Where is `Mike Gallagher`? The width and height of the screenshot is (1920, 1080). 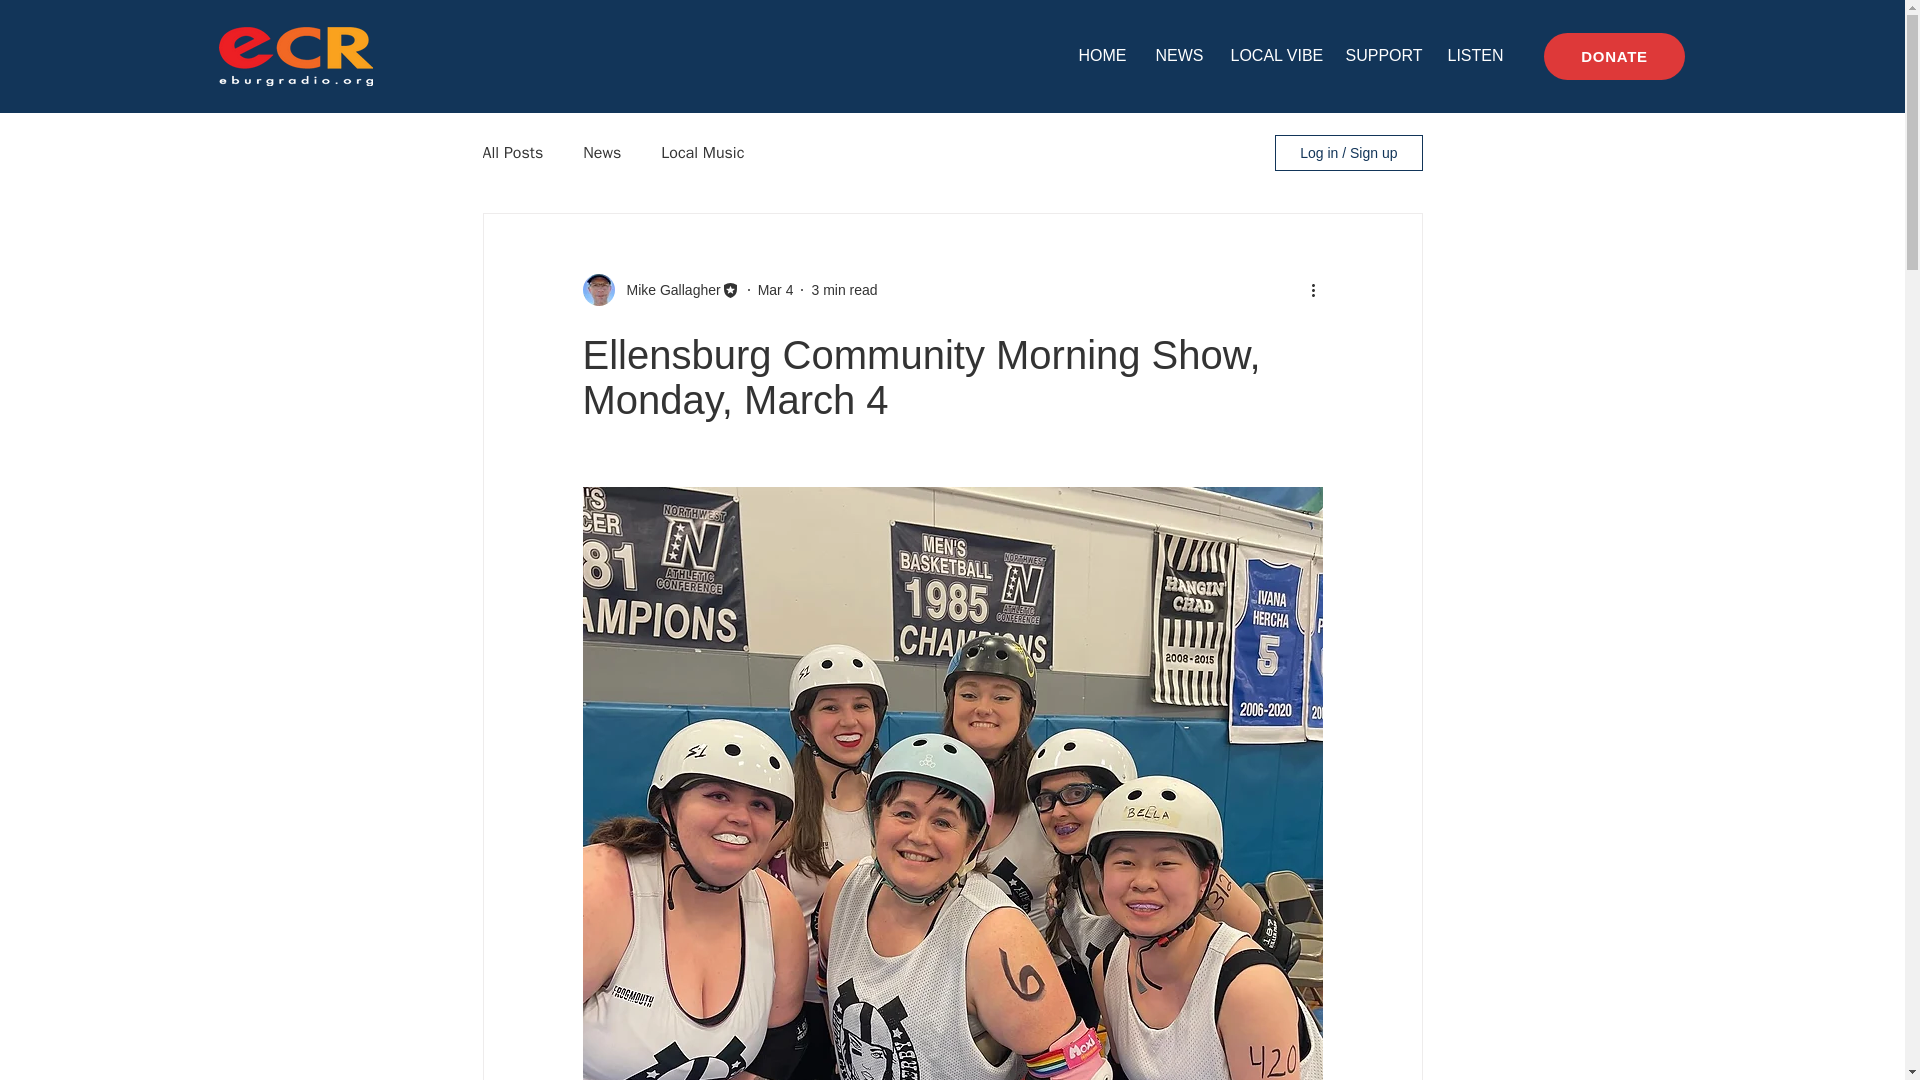
Mike Gallagher is located at coordinates (667, 290).